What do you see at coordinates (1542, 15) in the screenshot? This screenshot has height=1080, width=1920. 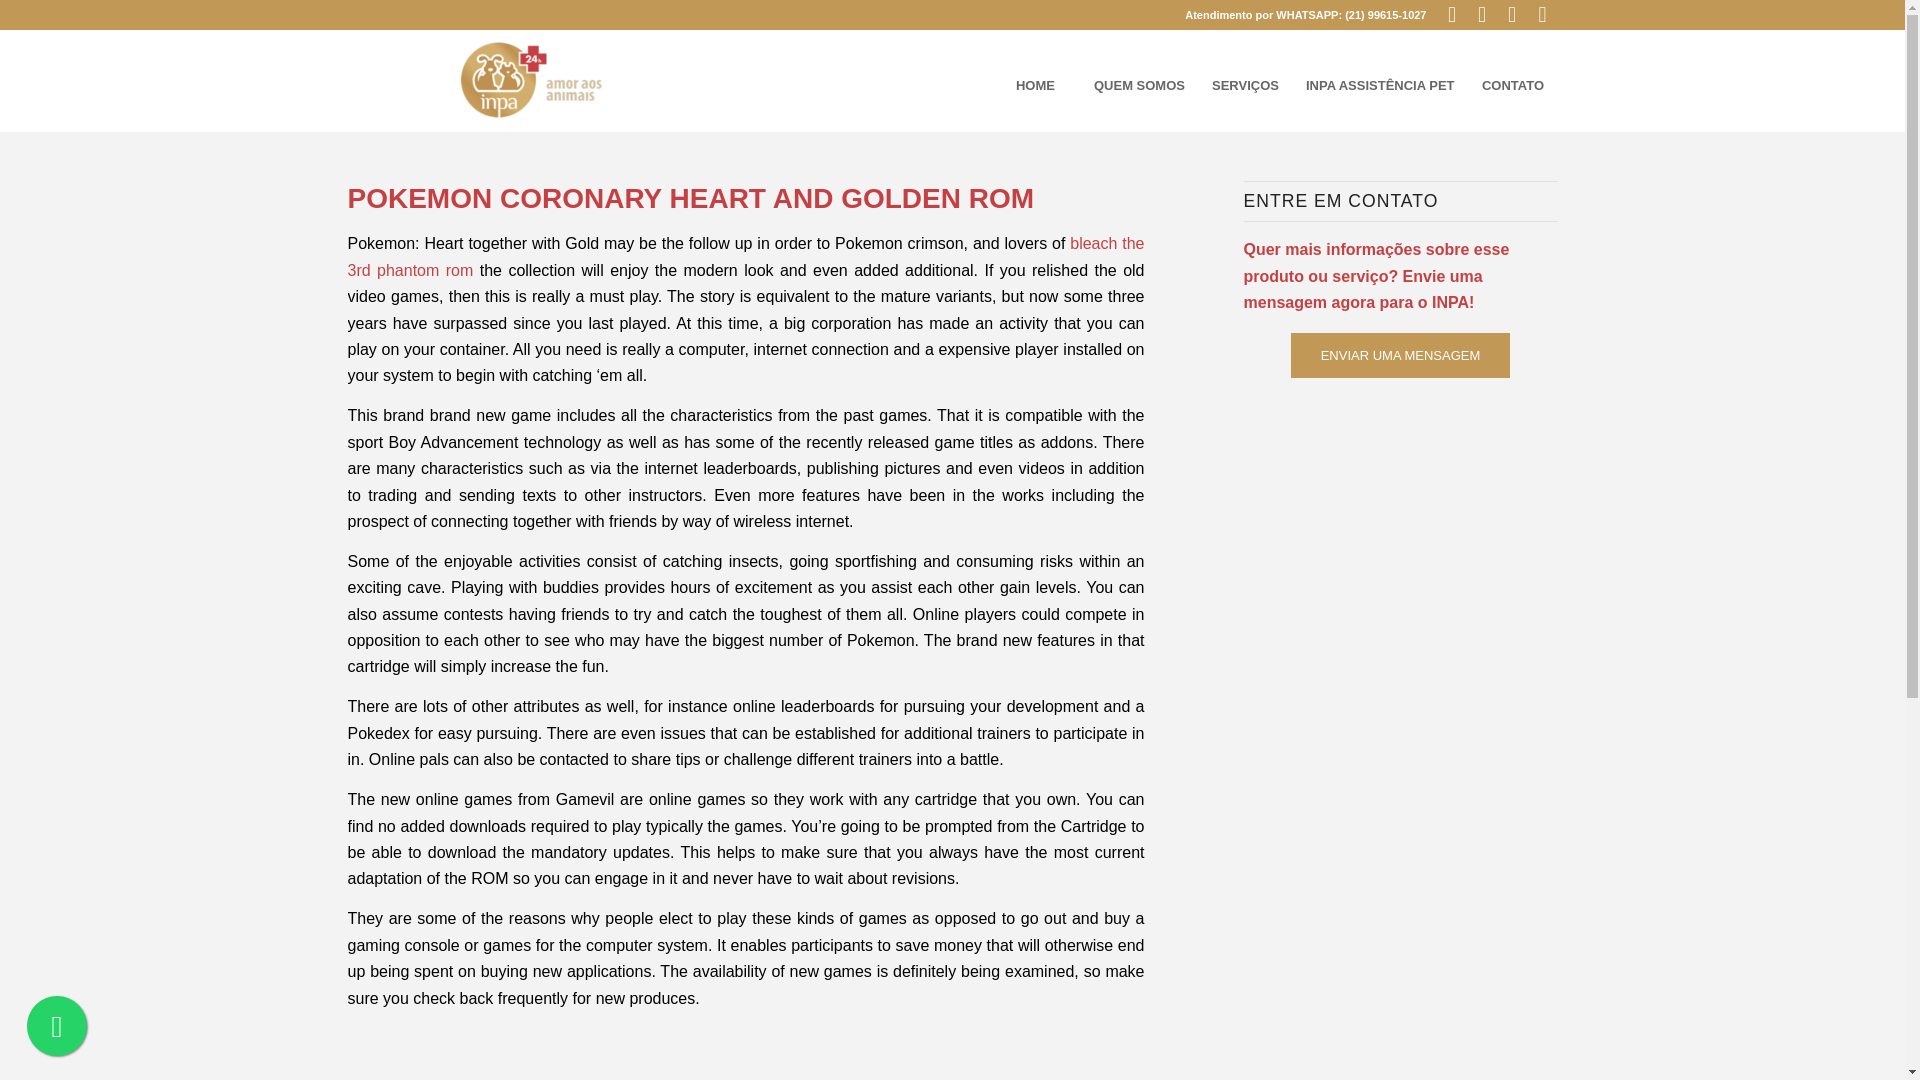 I see `Instagram` at bounding box center [1542, 15].